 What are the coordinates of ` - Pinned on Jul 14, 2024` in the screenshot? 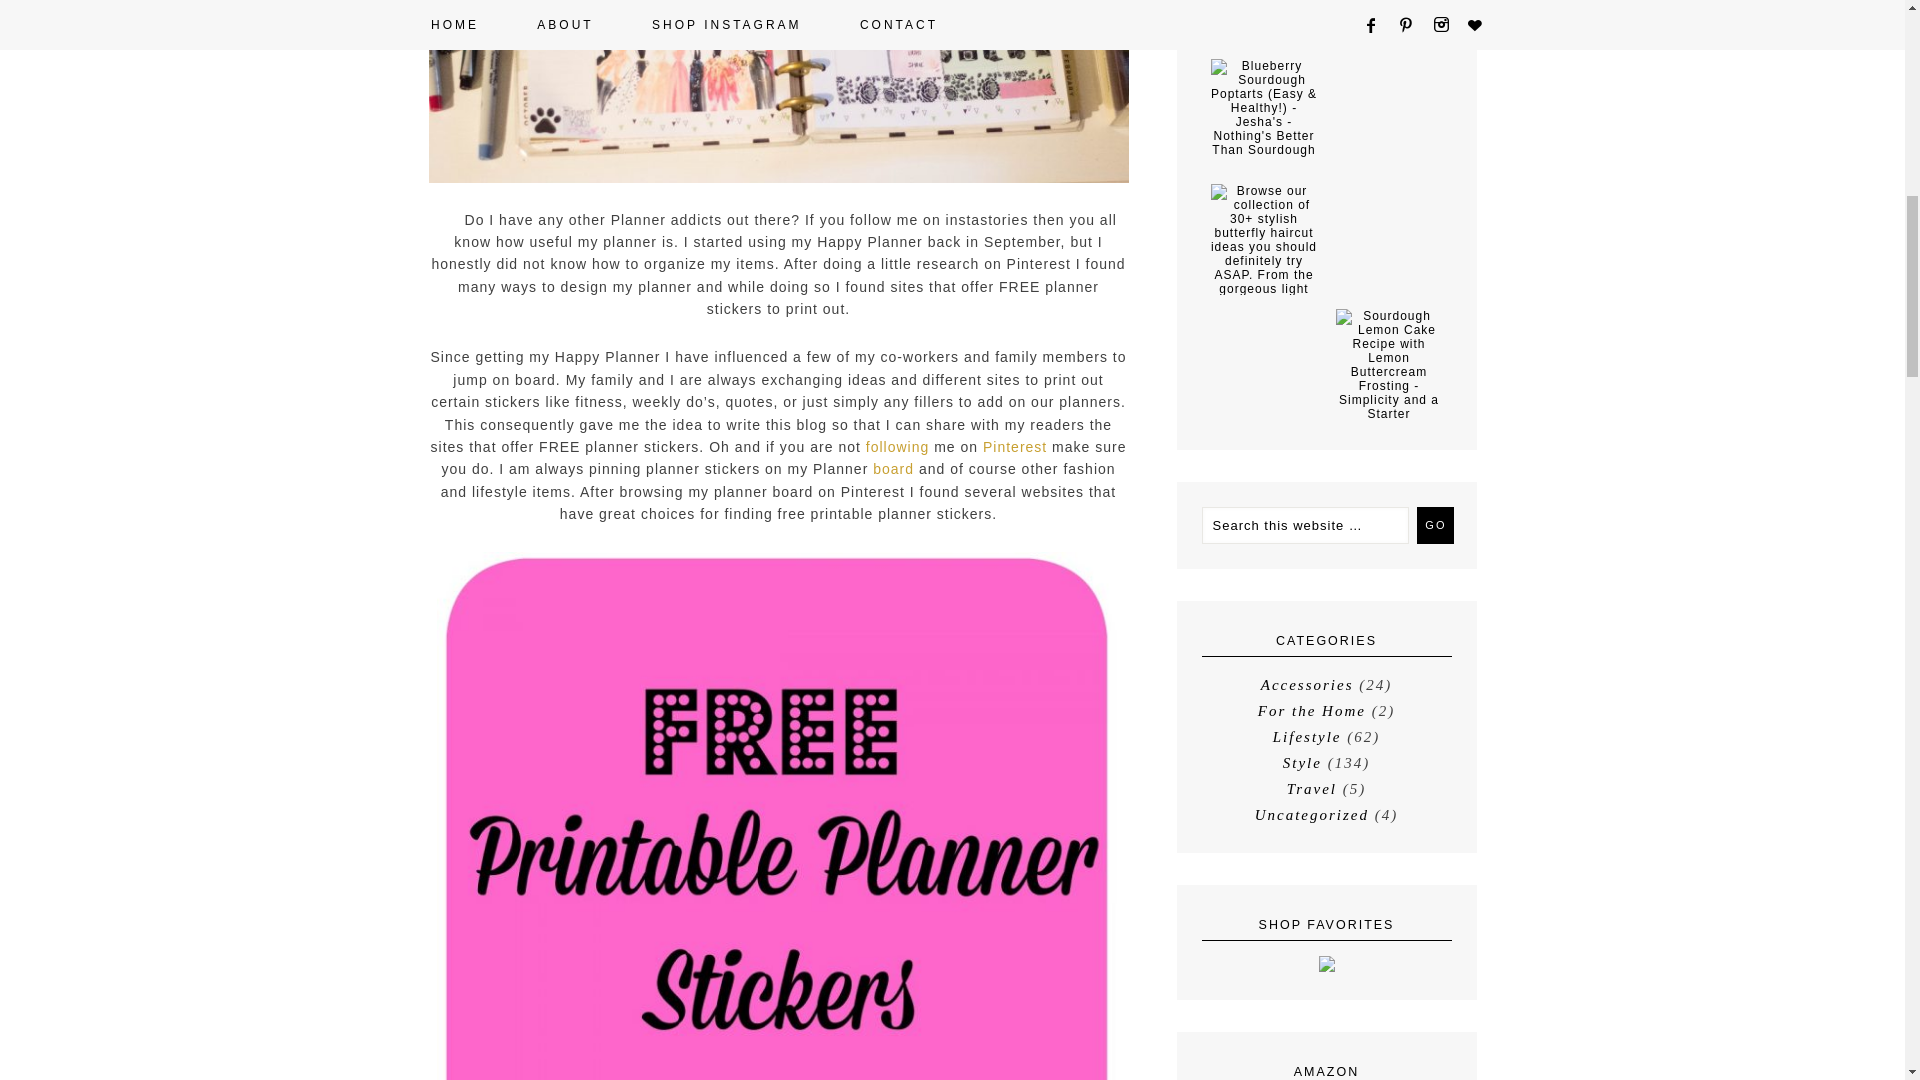 It's located at (1390, 190).